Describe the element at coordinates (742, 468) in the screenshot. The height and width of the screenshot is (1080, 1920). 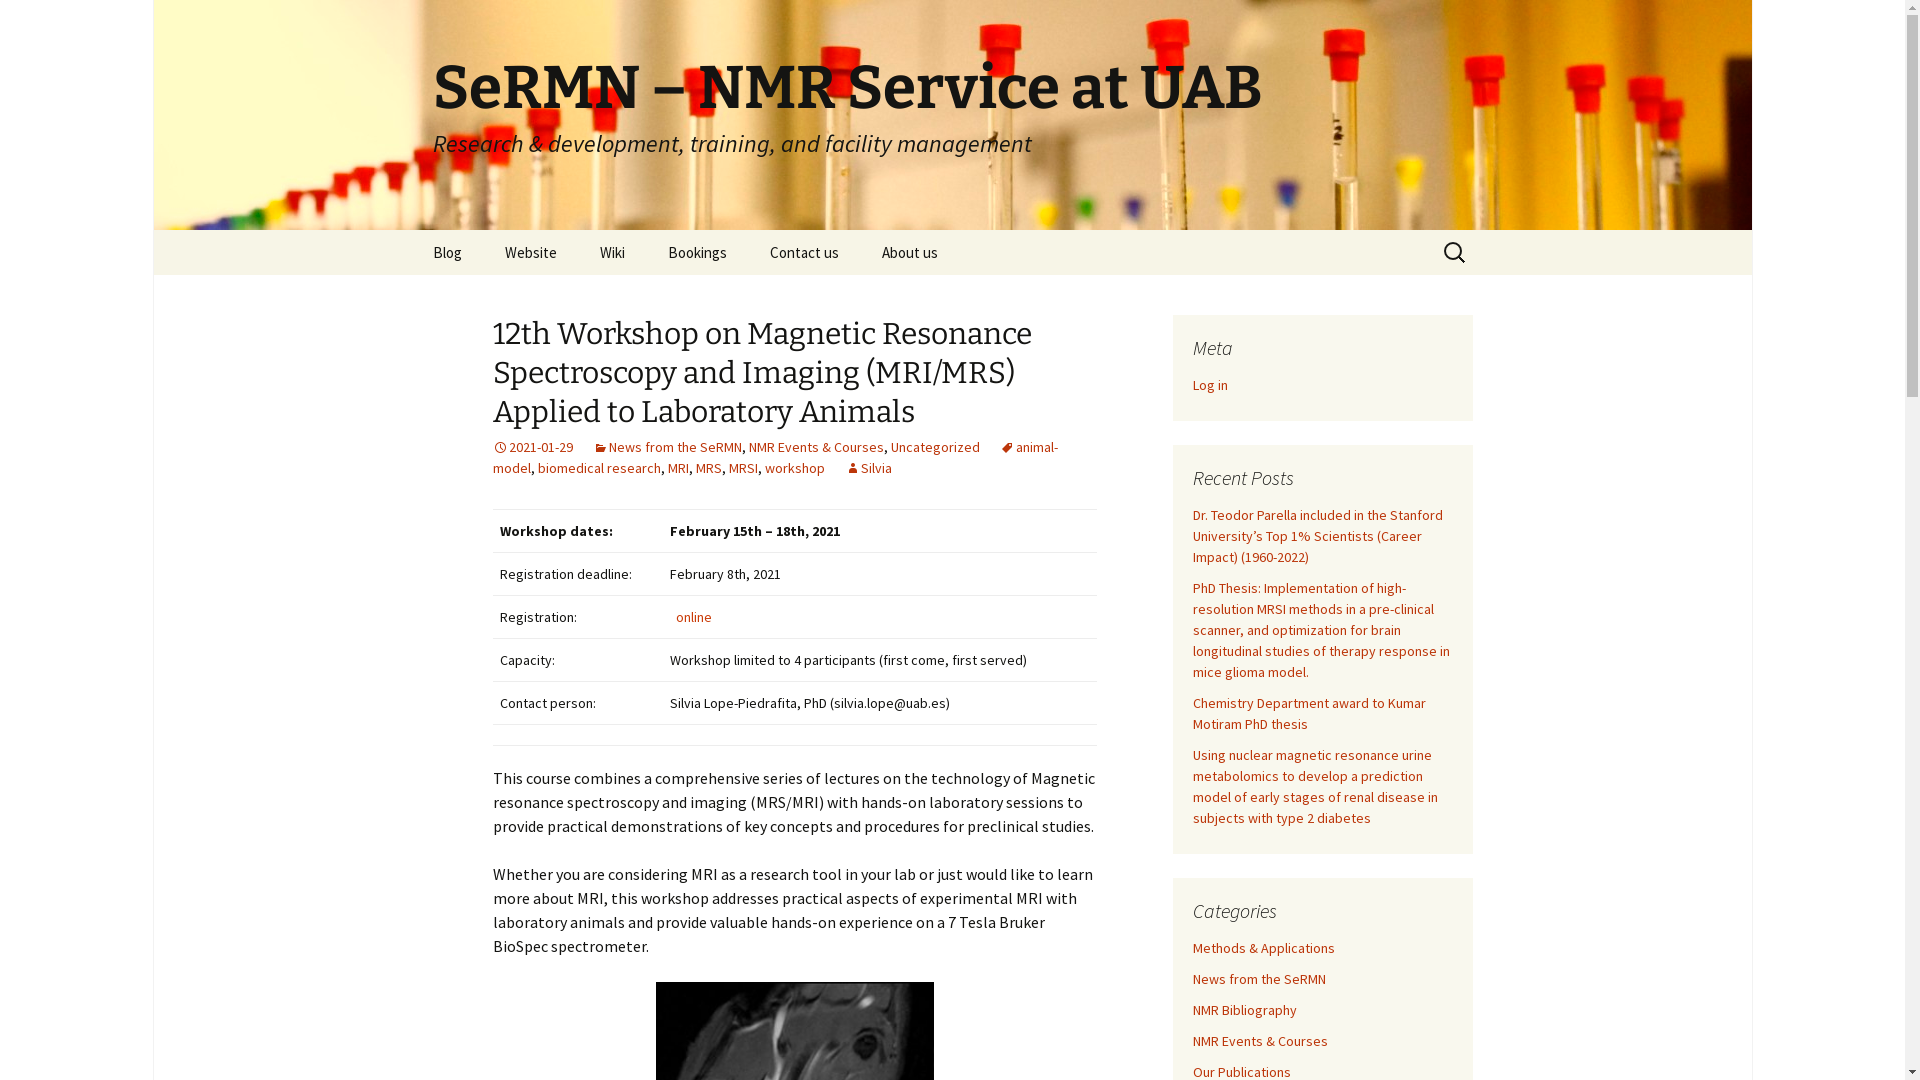
I see `MRSI` at that location.